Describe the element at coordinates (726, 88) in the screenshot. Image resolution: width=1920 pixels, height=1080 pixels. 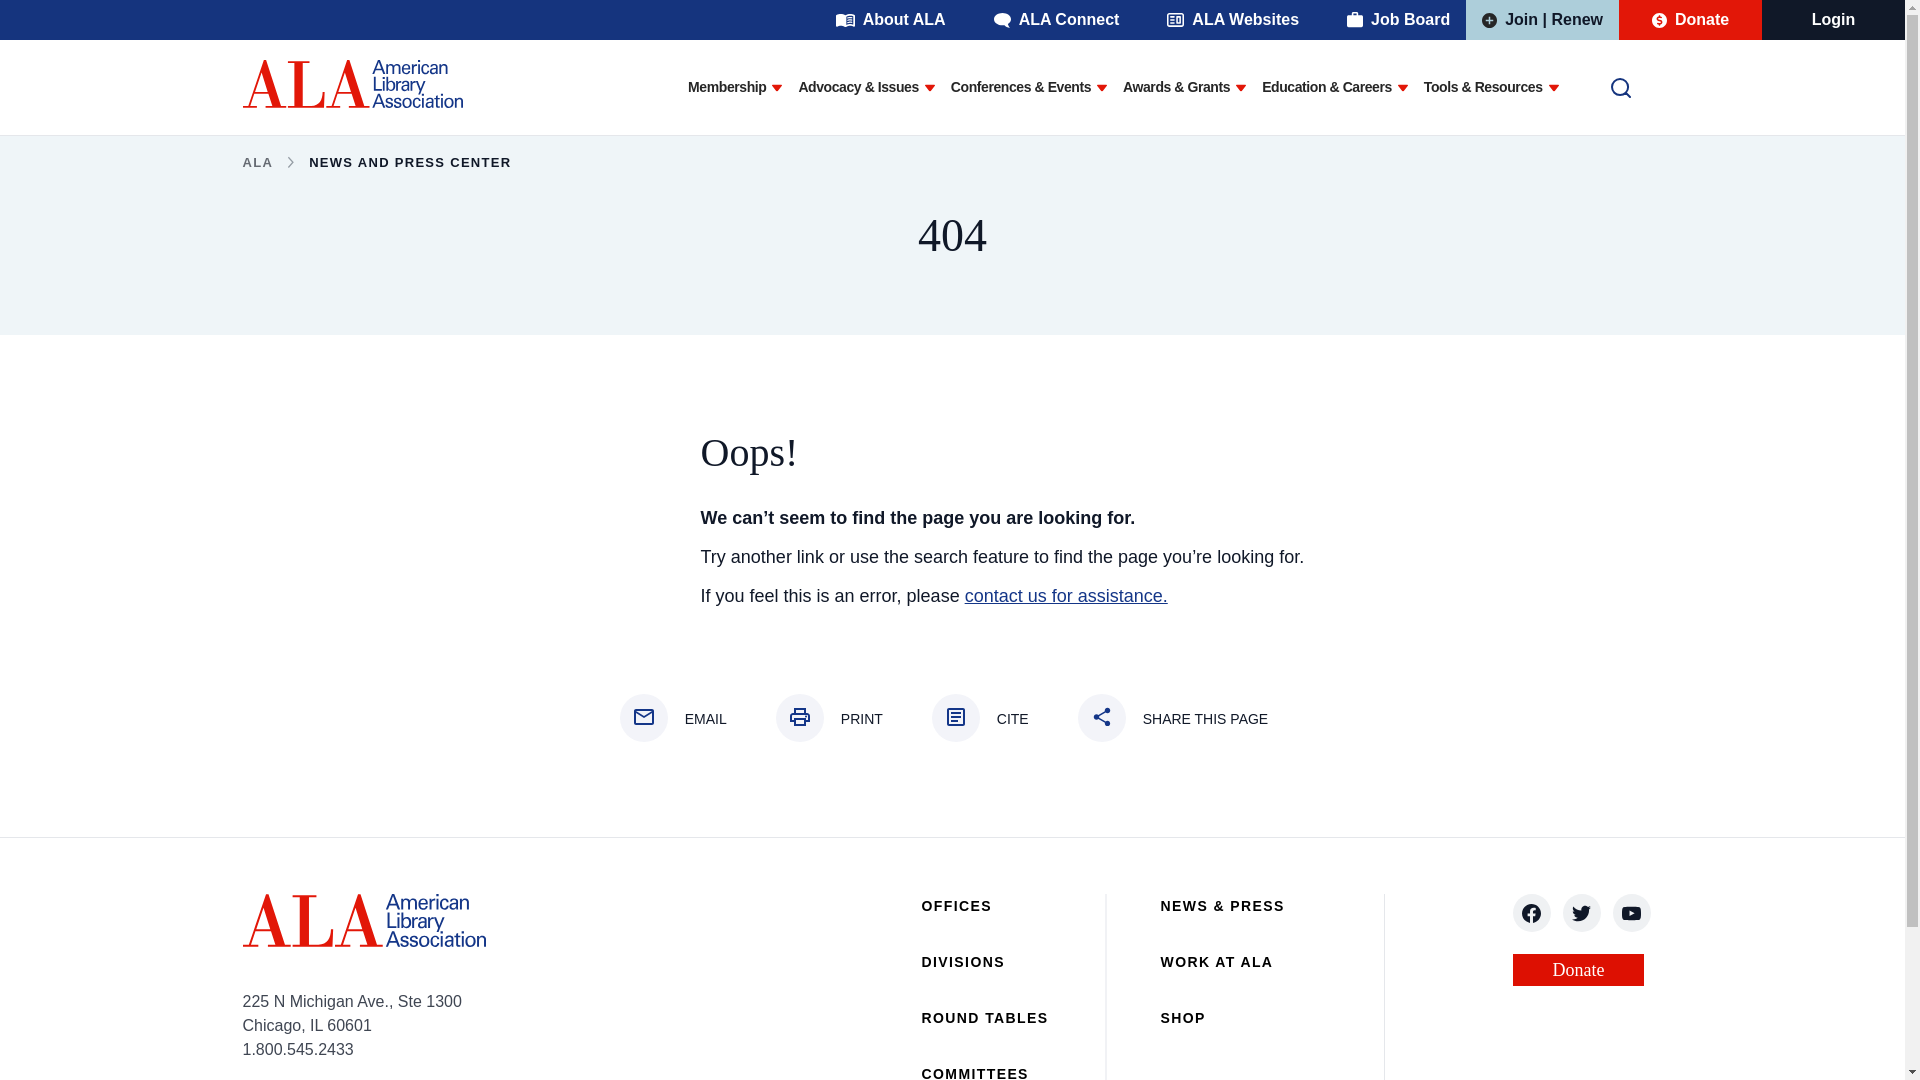
I see `Membership` at that location.